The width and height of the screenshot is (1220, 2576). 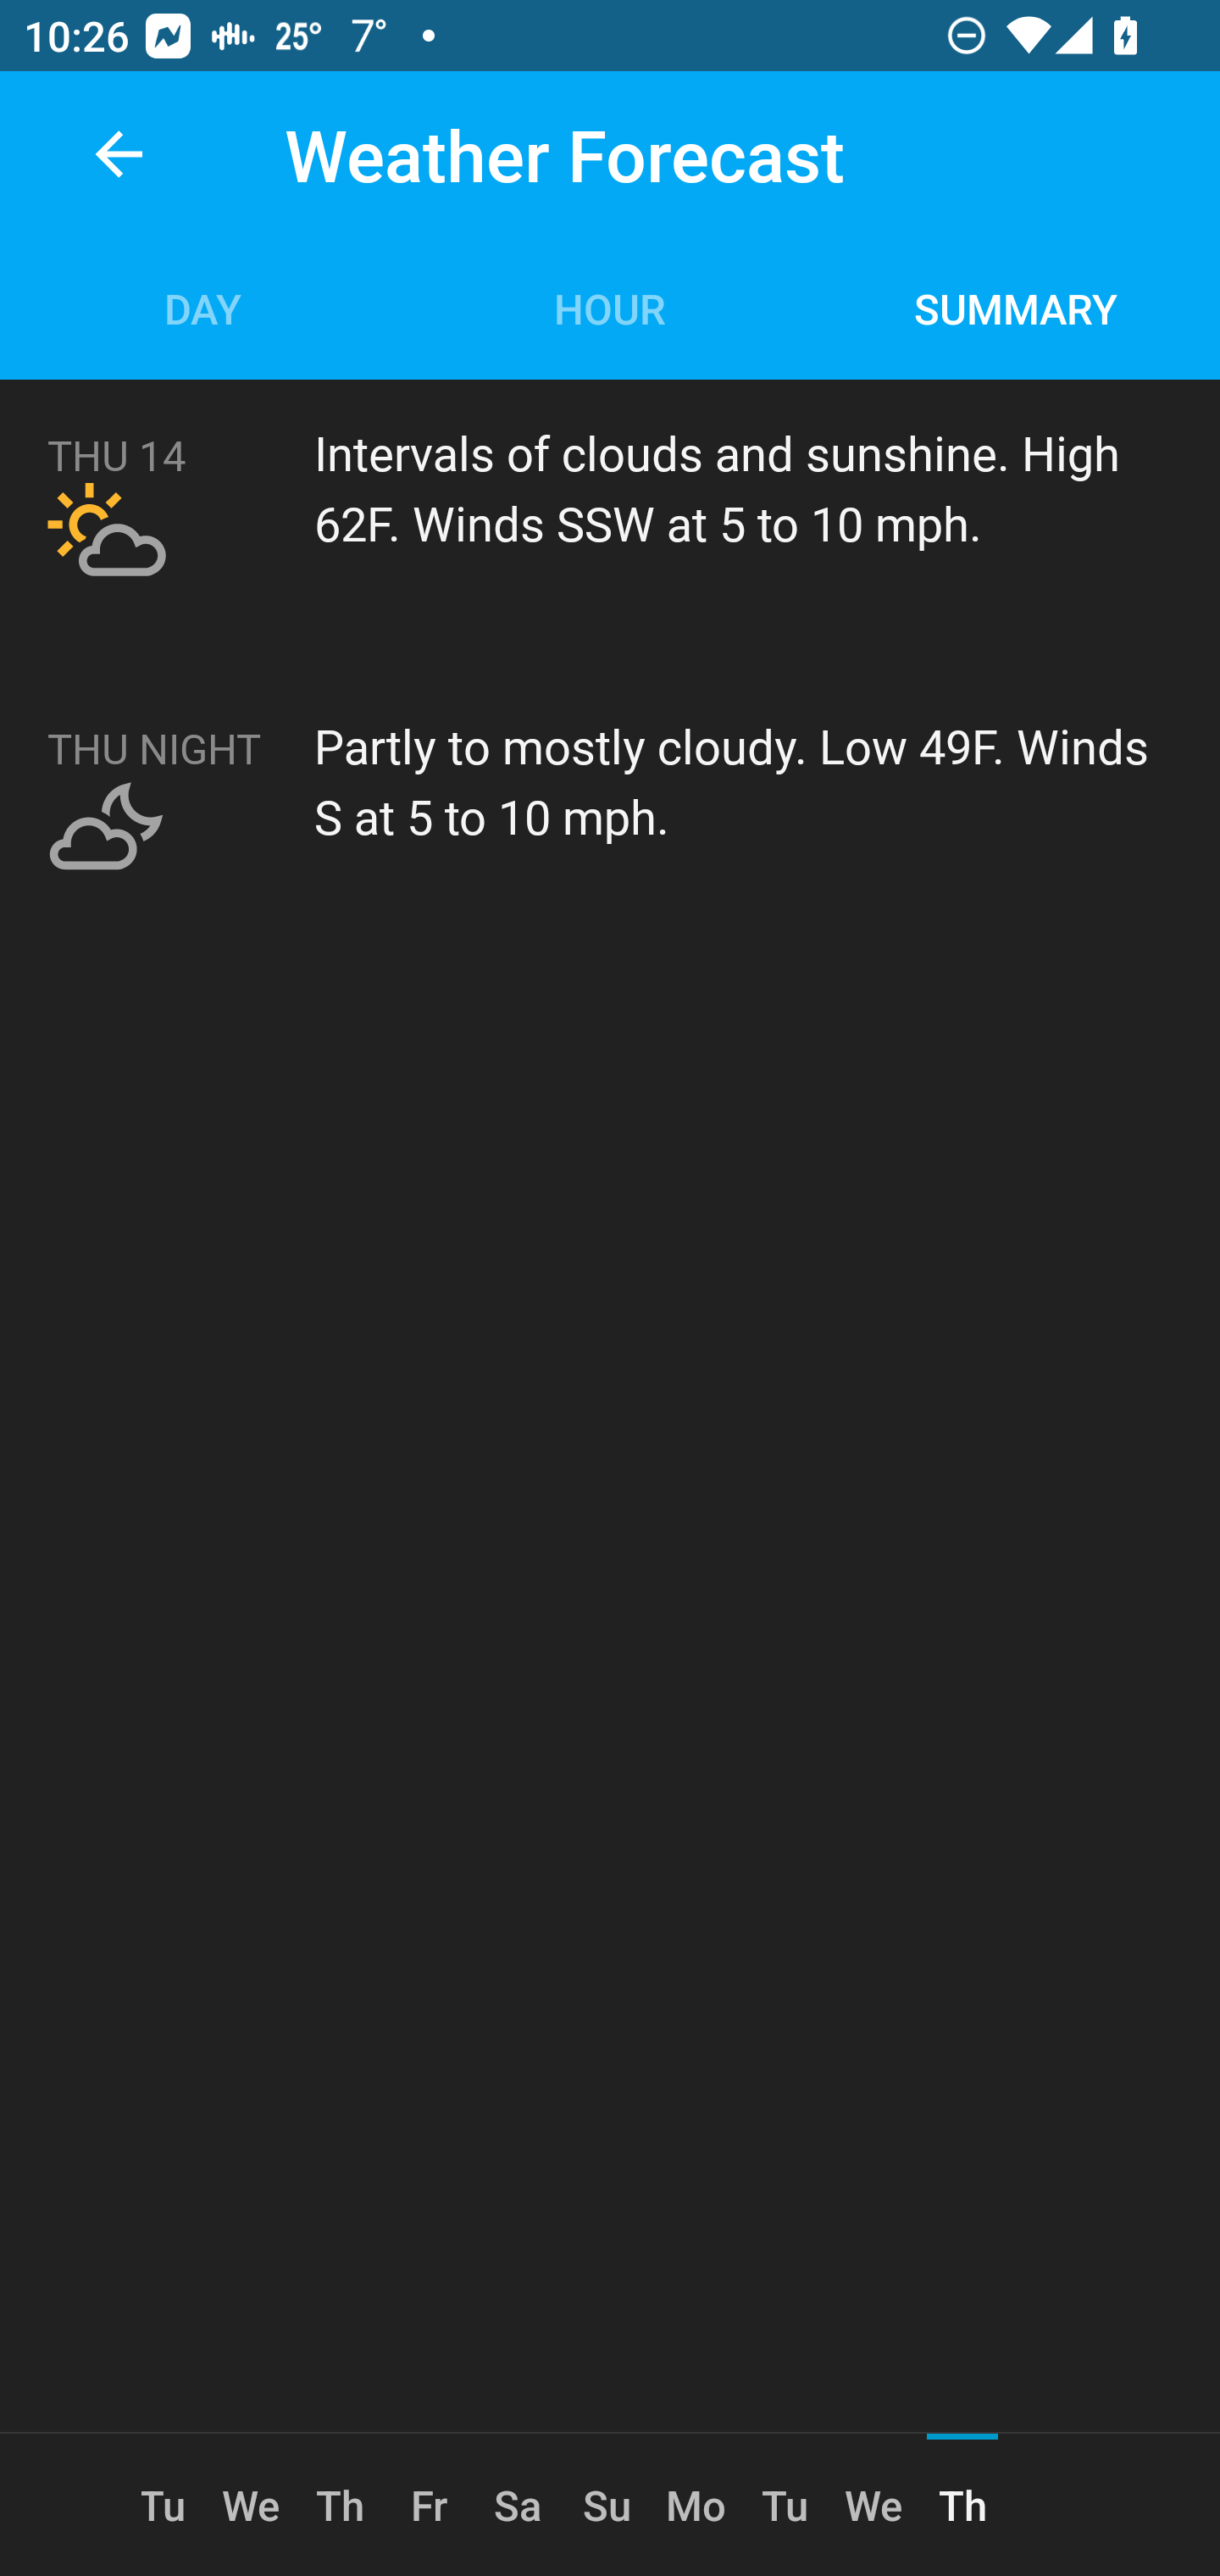 I want to click on back, so click(x=119, y=154).